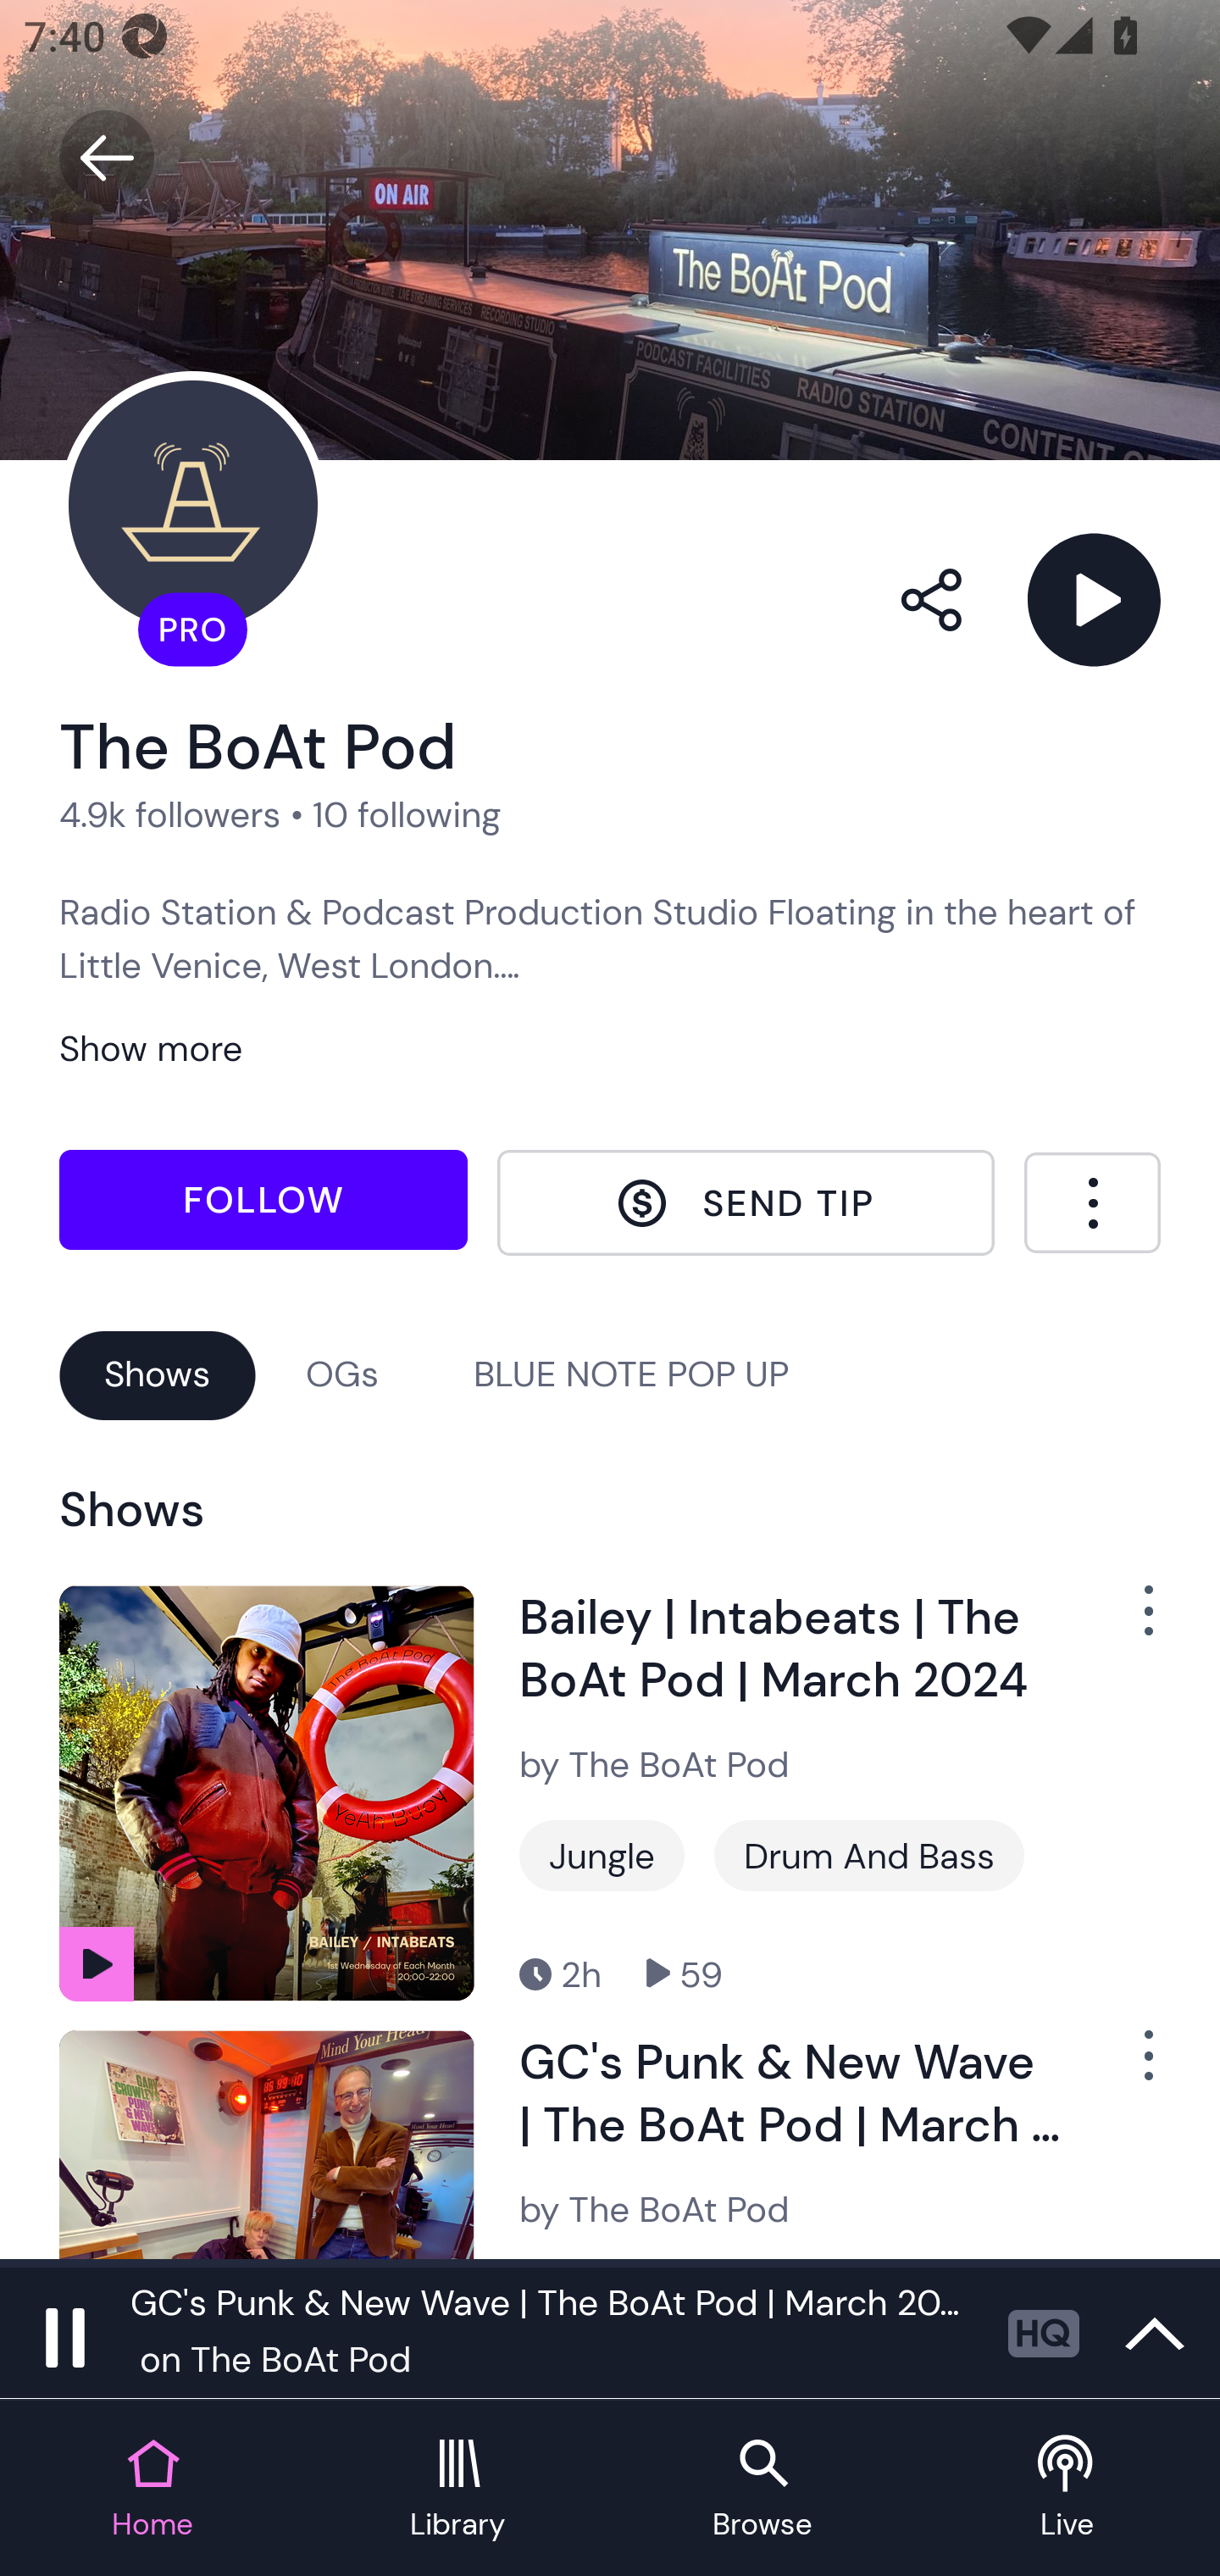 This screenshot has height=2576, width=1220. Describe the element at coordinates (630, 1374) in the screenshot. I see `BLUE NOTE POP UP` at that location.